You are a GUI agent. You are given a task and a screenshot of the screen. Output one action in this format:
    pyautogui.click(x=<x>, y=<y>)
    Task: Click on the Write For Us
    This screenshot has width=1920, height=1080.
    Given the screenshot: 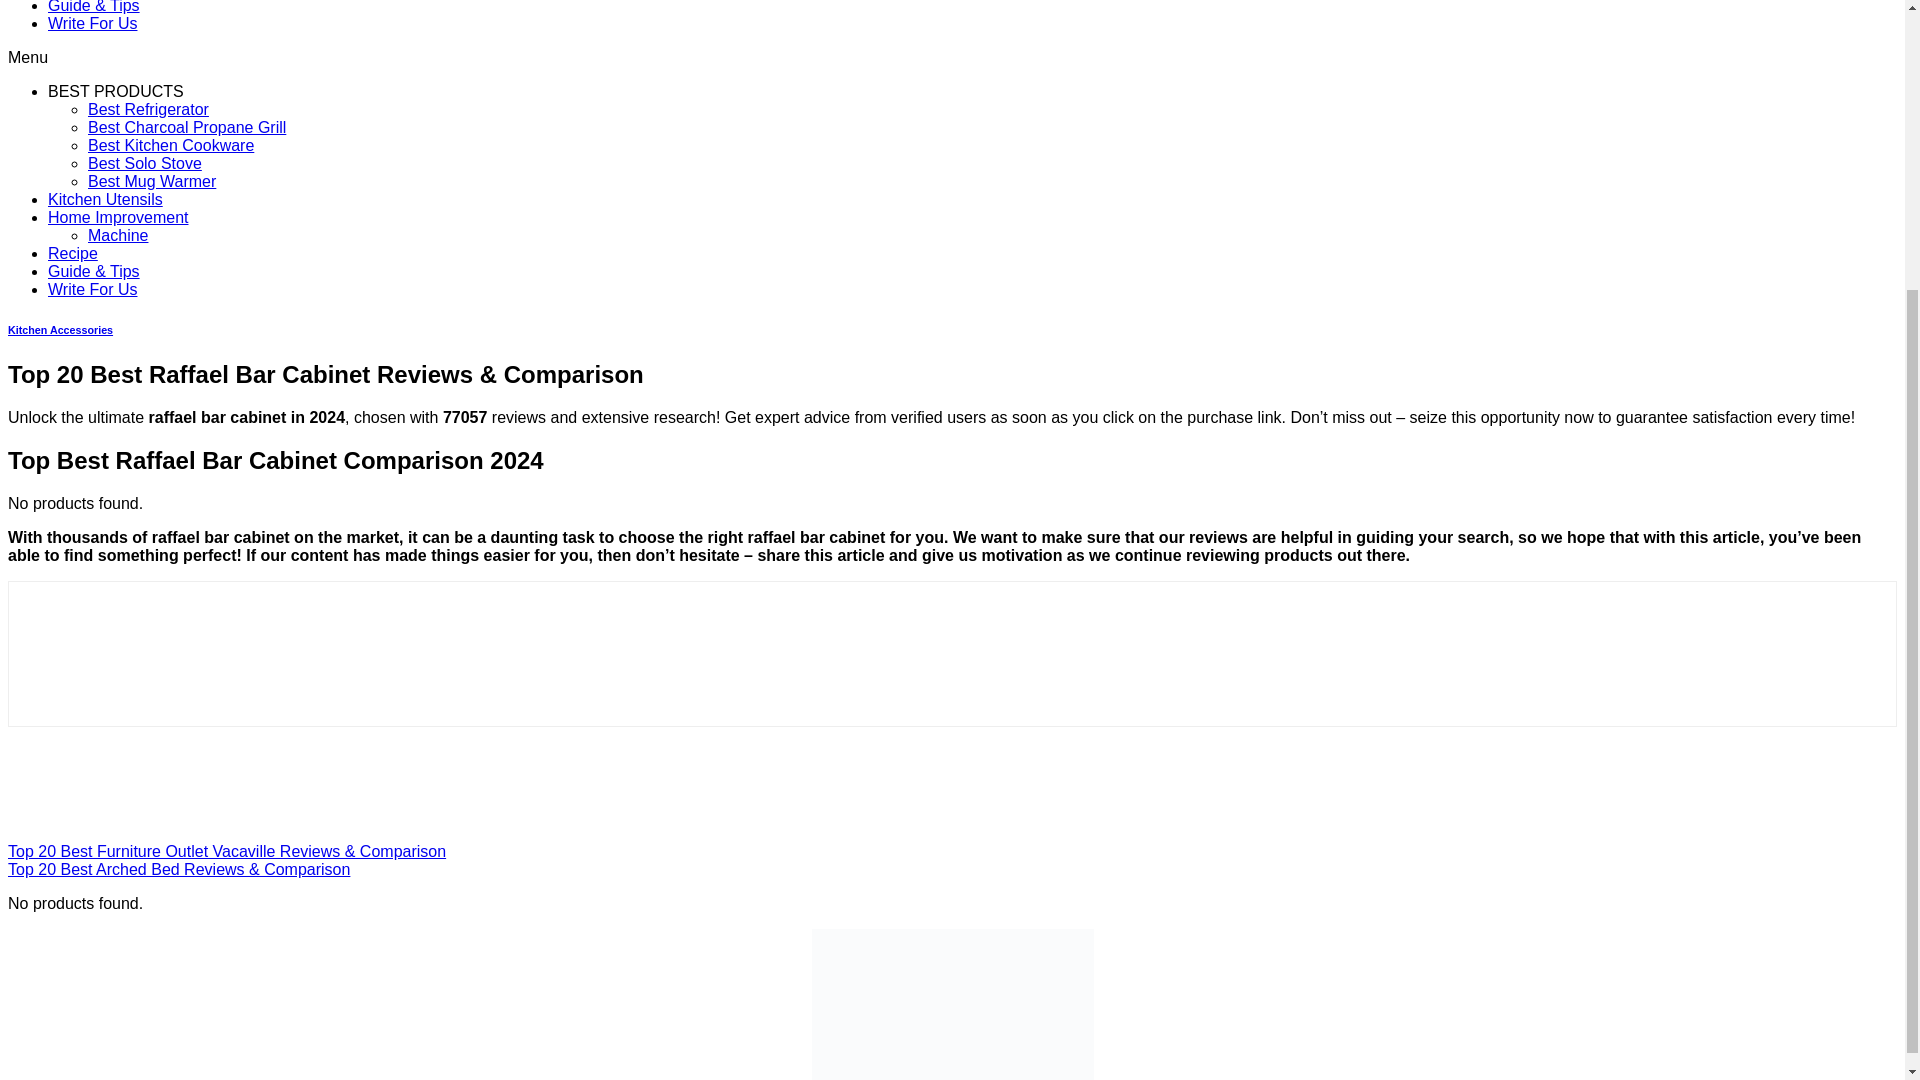 What is the action you would take?
    pyautogui.click(x=92, y=289)
    